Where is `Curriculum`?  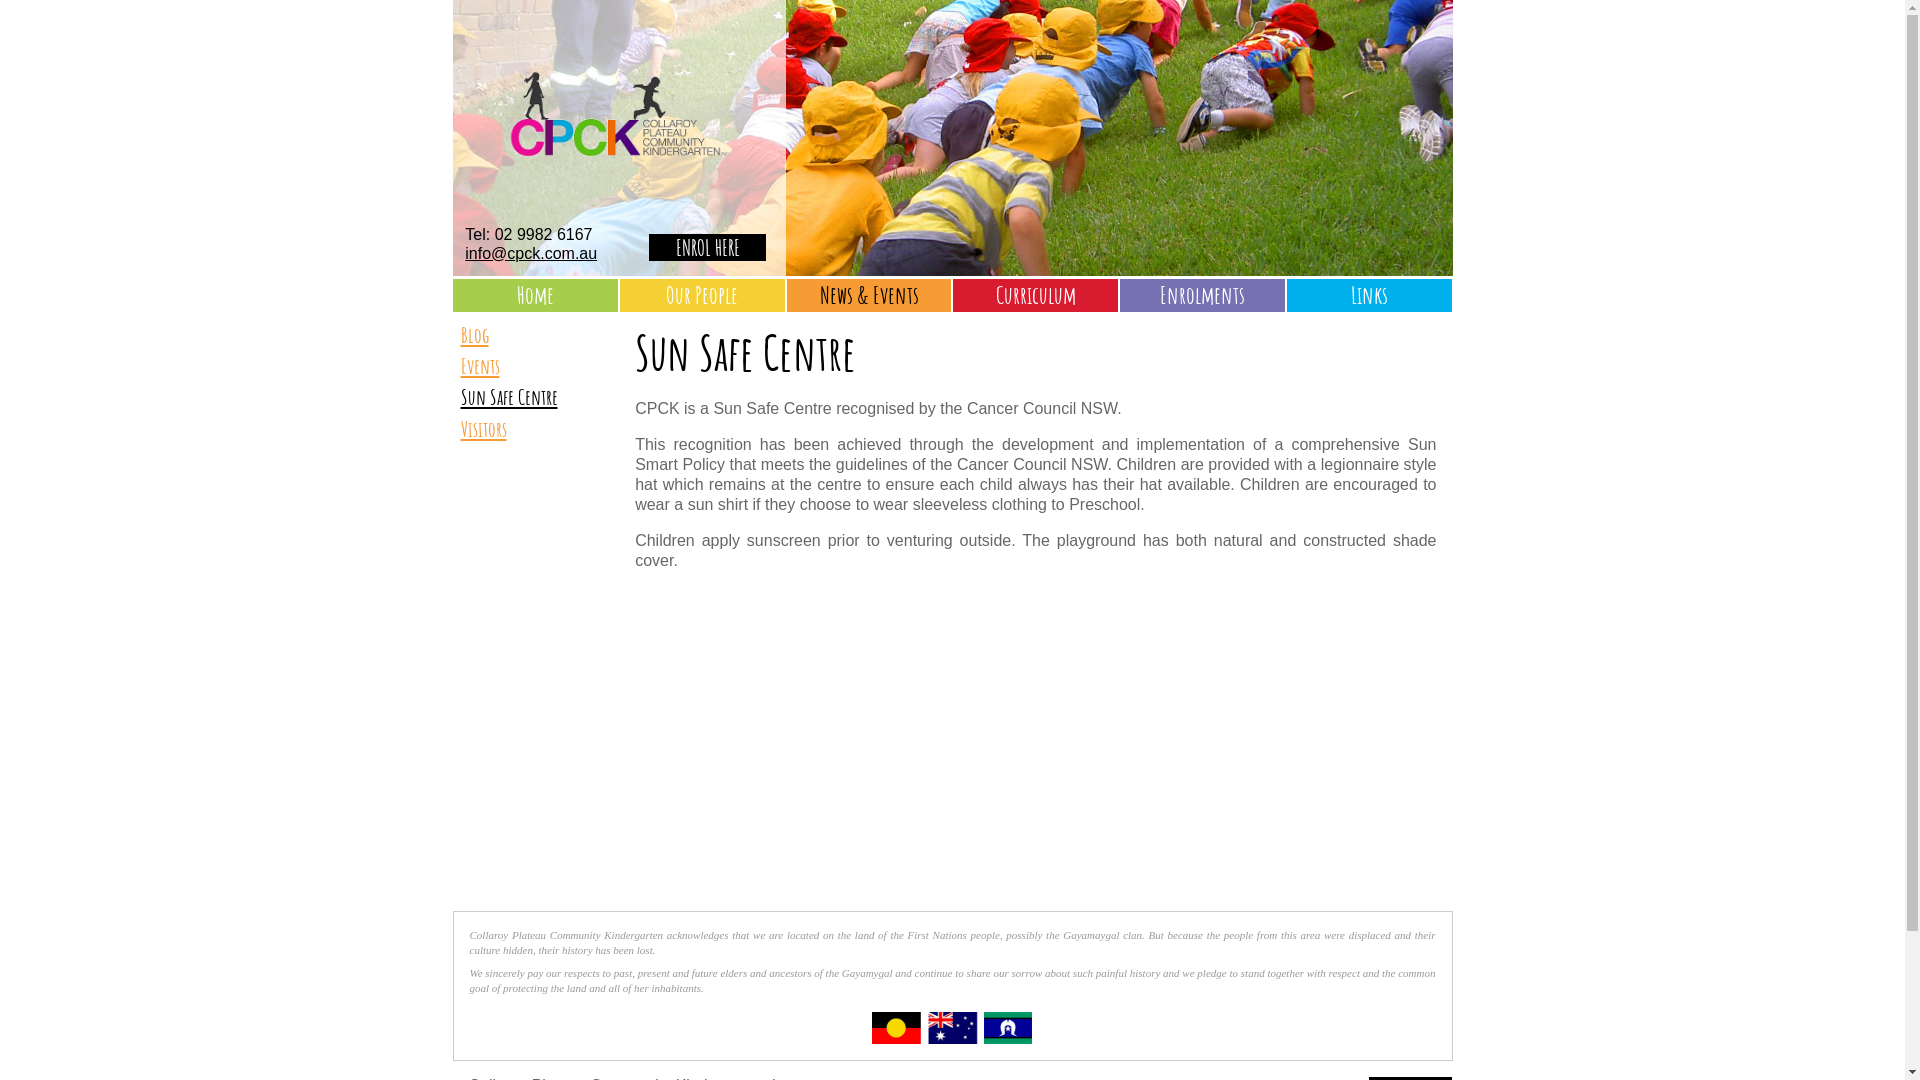 Curriculum is located at coordinates (1036, 295).